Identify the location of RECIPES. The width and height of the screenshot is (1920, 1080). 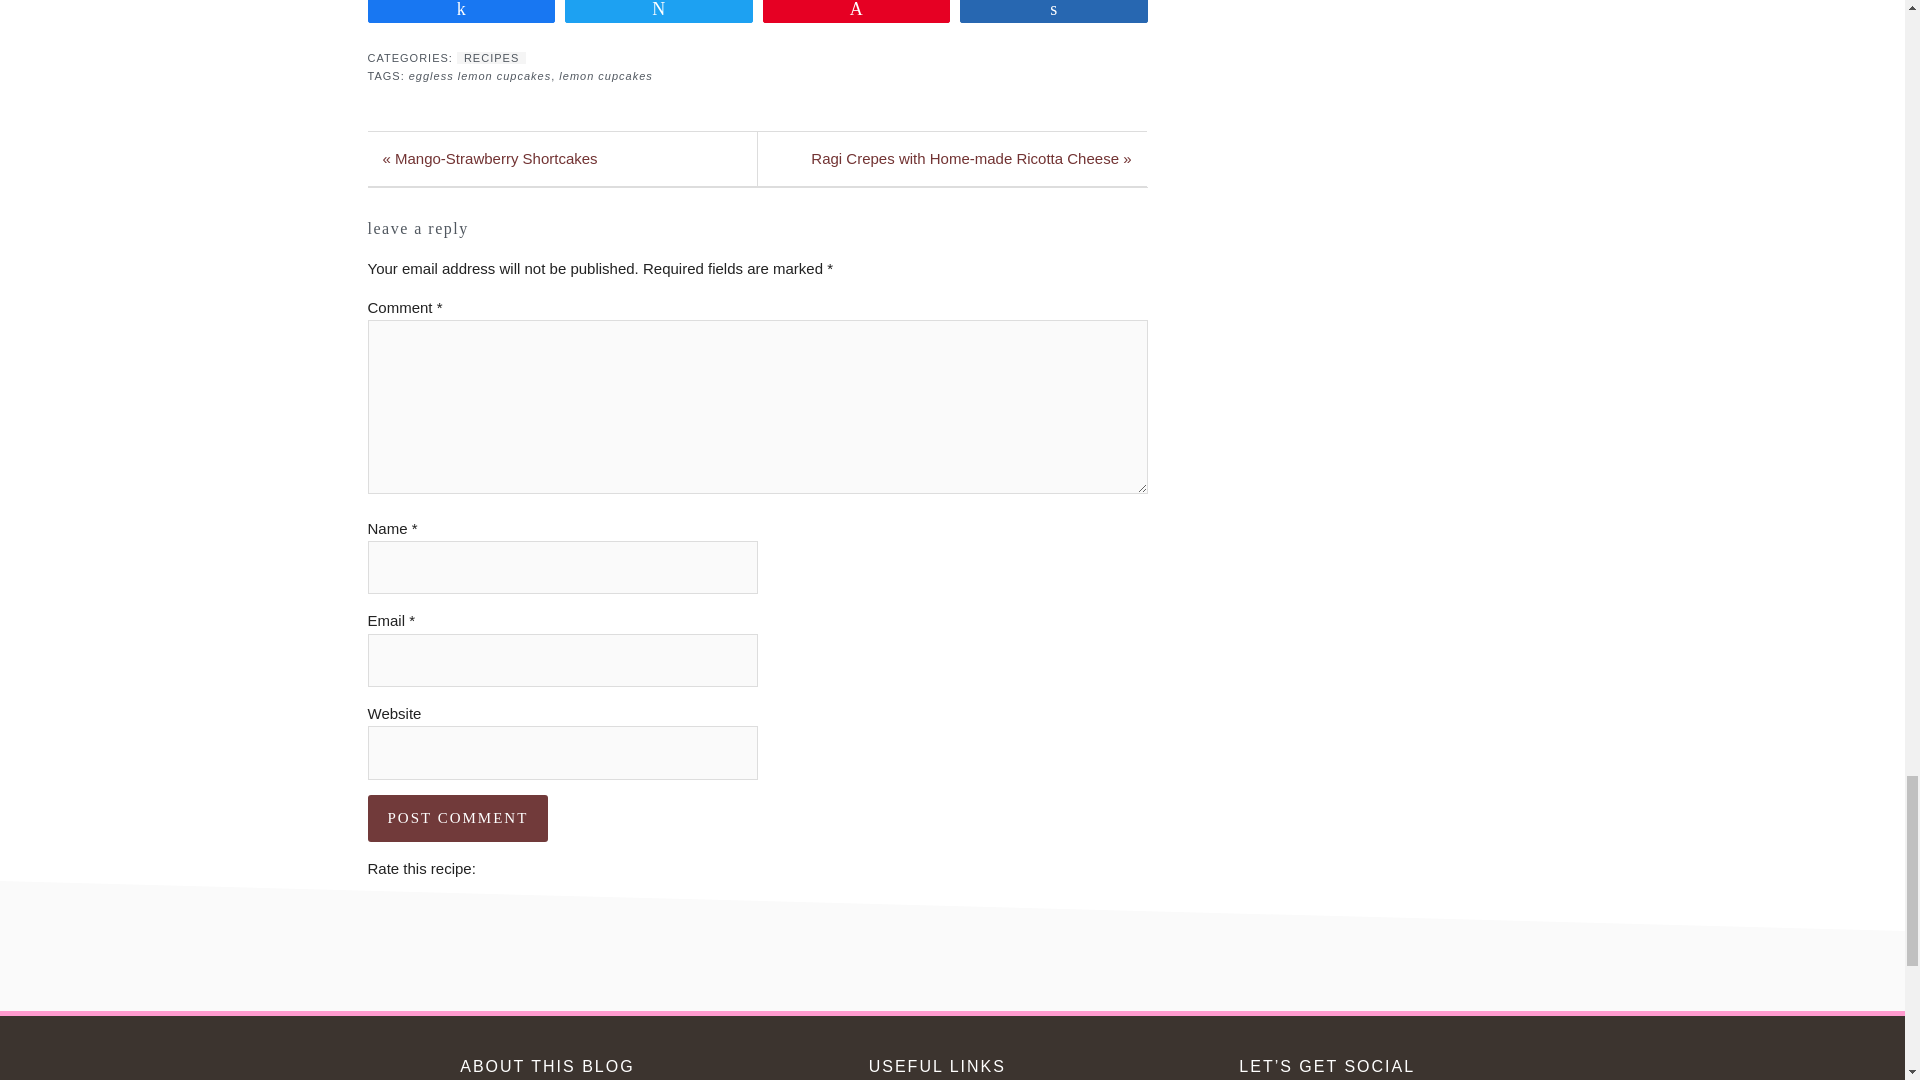
(491, 57).